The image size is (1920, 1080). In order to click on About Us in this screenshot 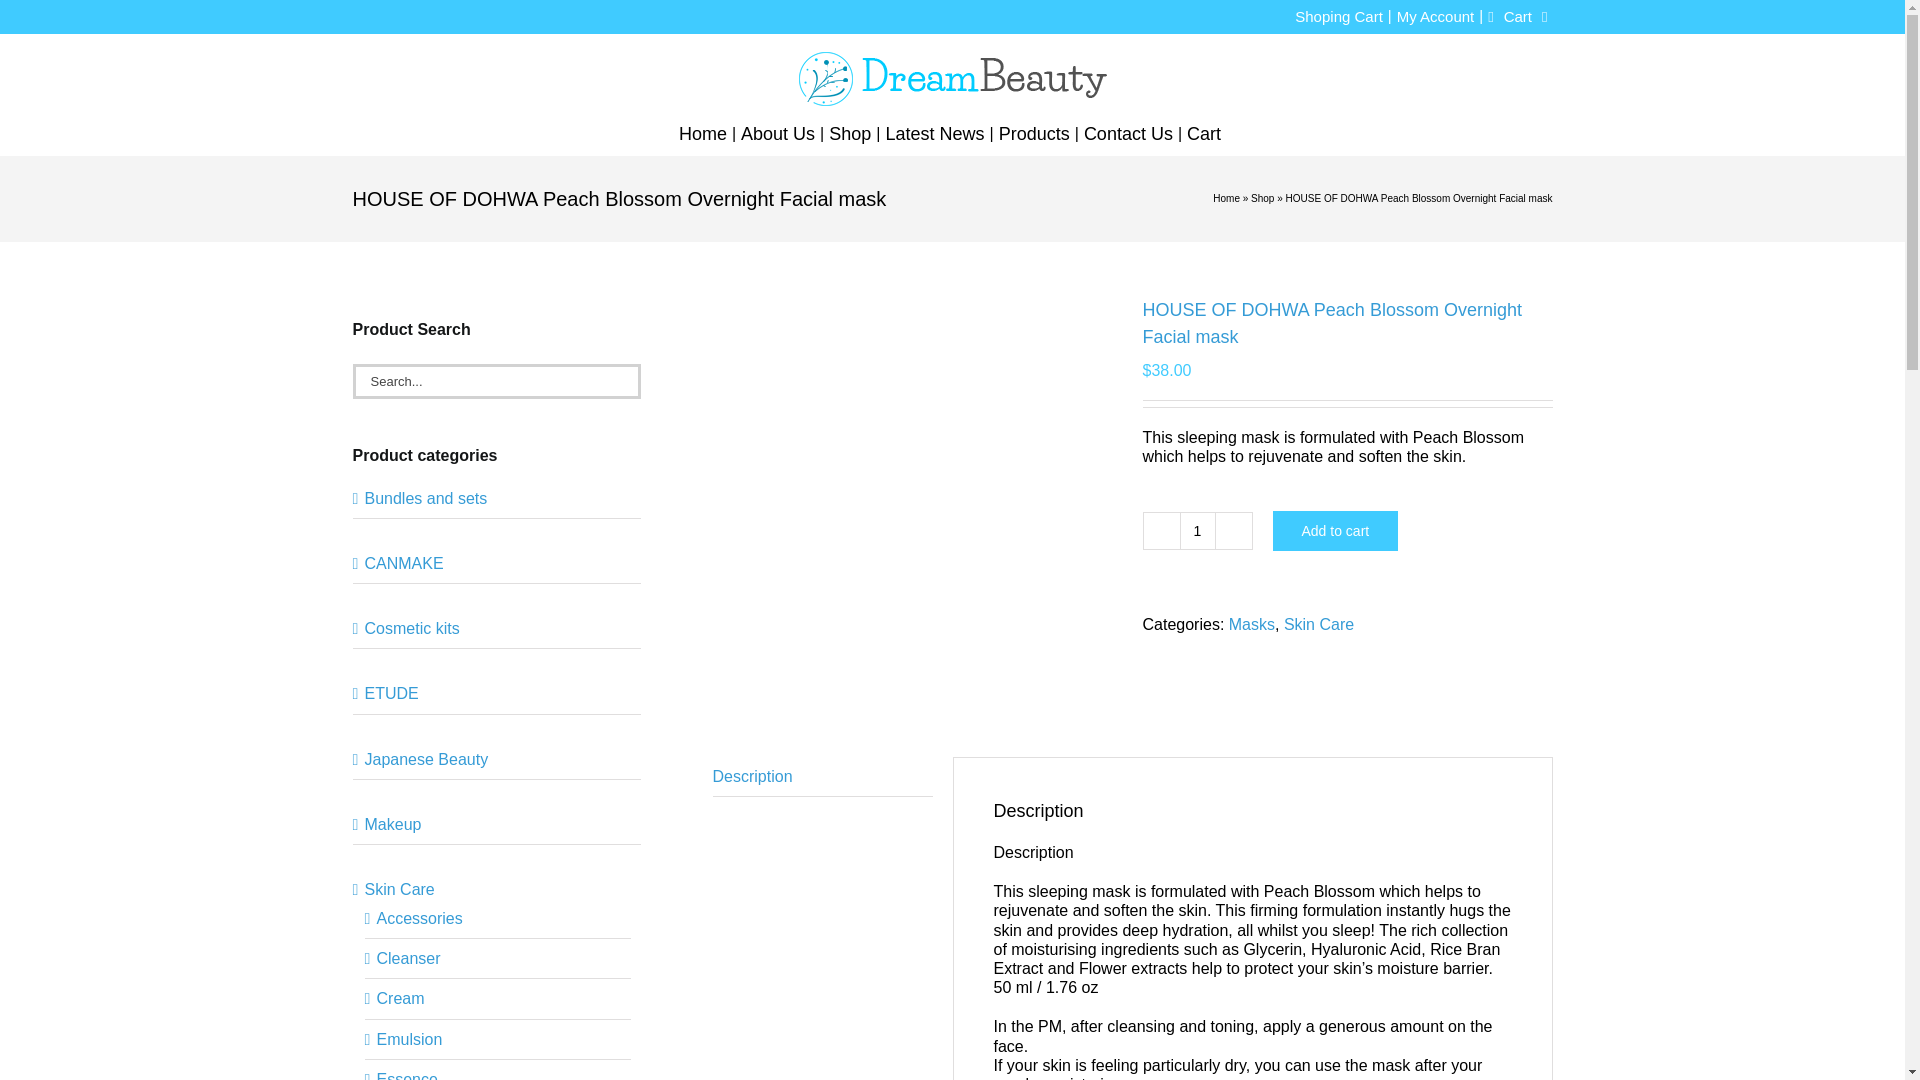, I will do `click(778, 134)`.